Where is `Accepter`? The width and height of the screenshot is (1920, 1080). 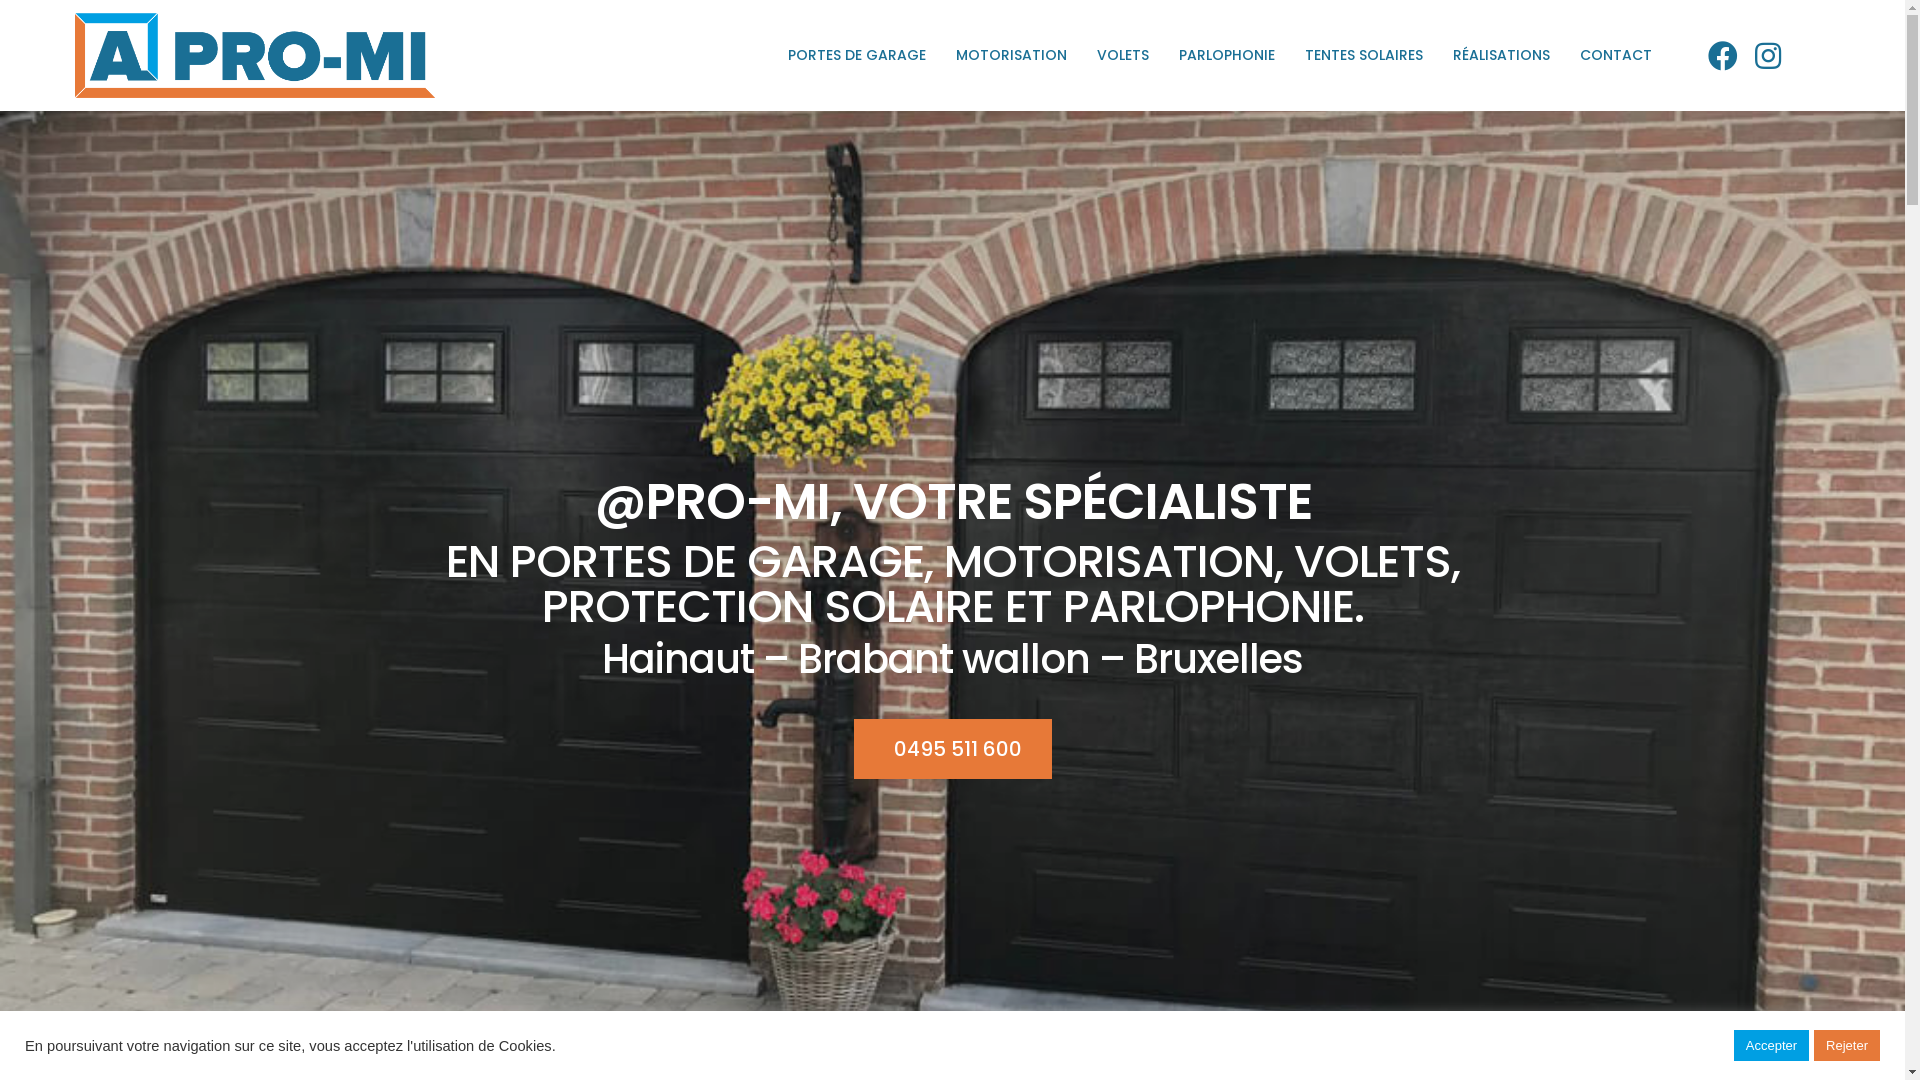 Accepter is located at coordinates (1772, 1046).